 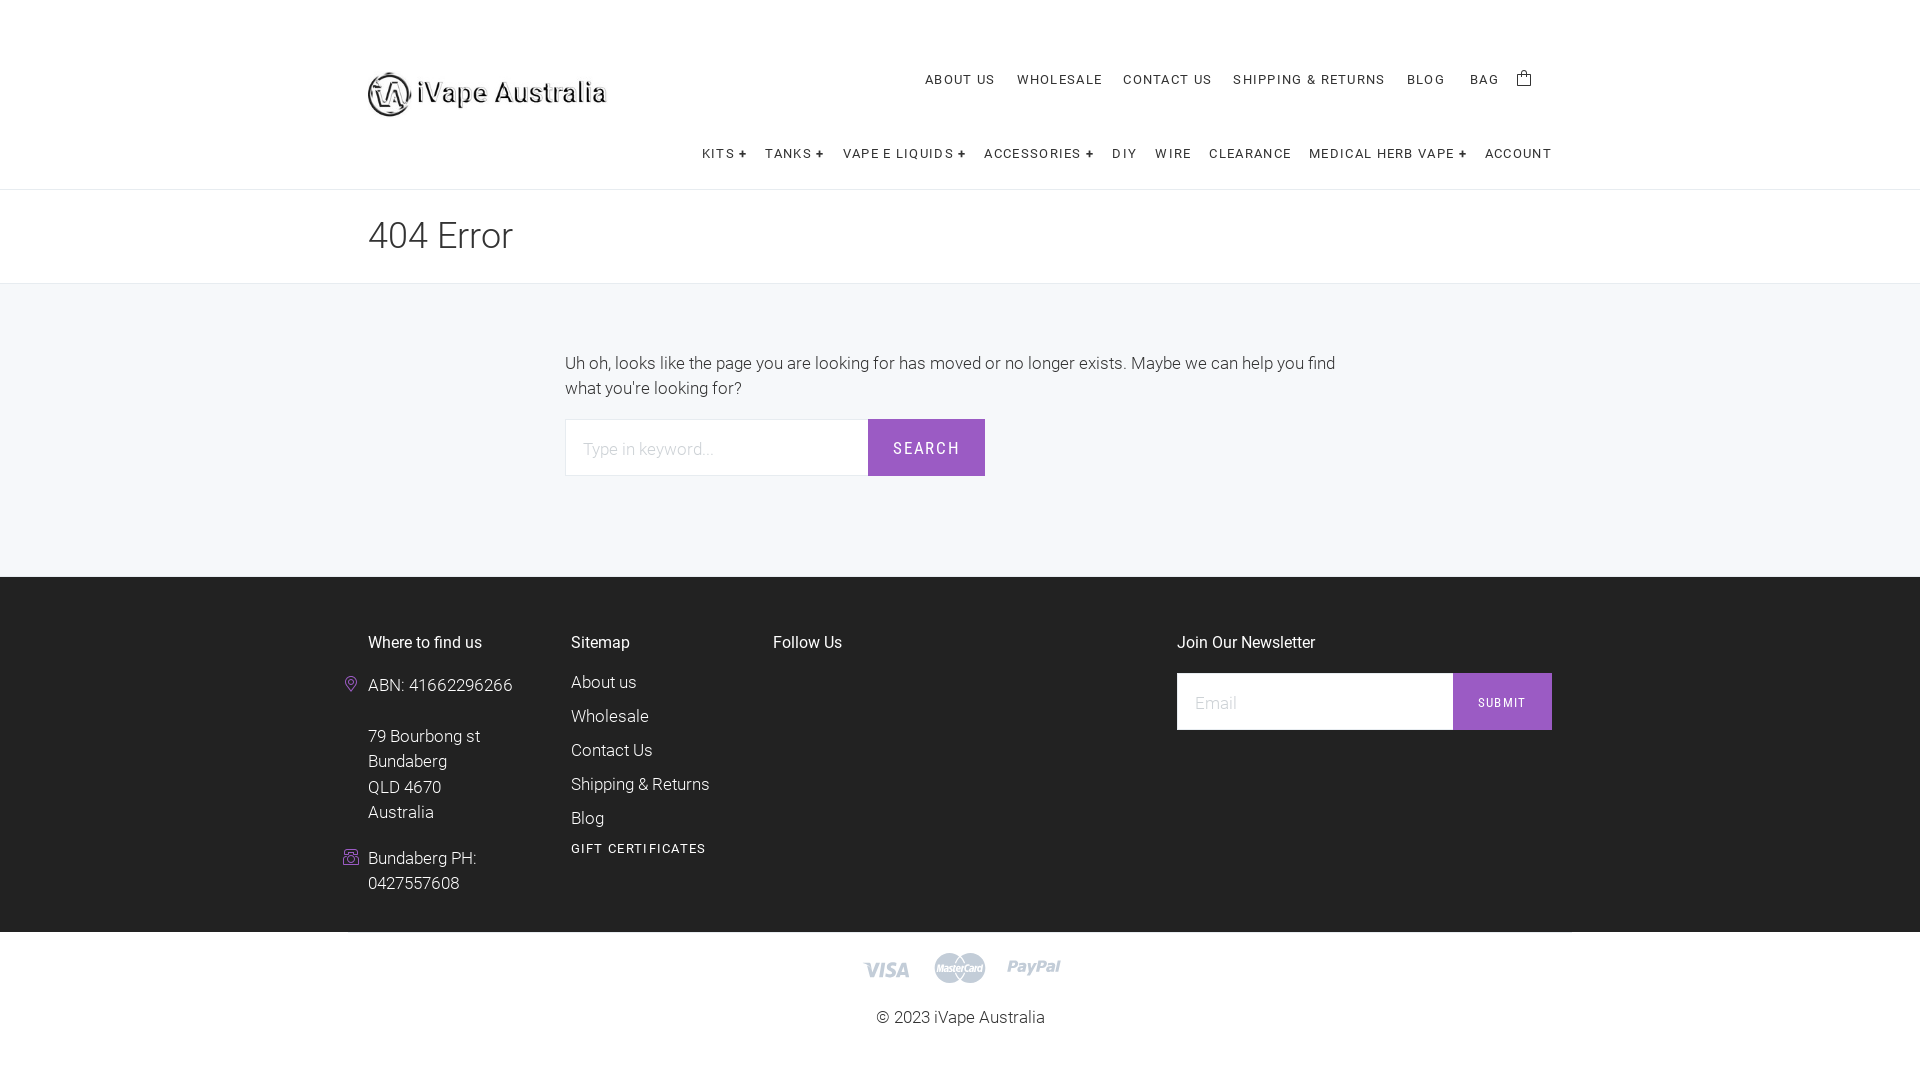 What do you see at coordinates (456, 45) in the screenshot?
I see `Accessories` at bounding box center [456, 45].